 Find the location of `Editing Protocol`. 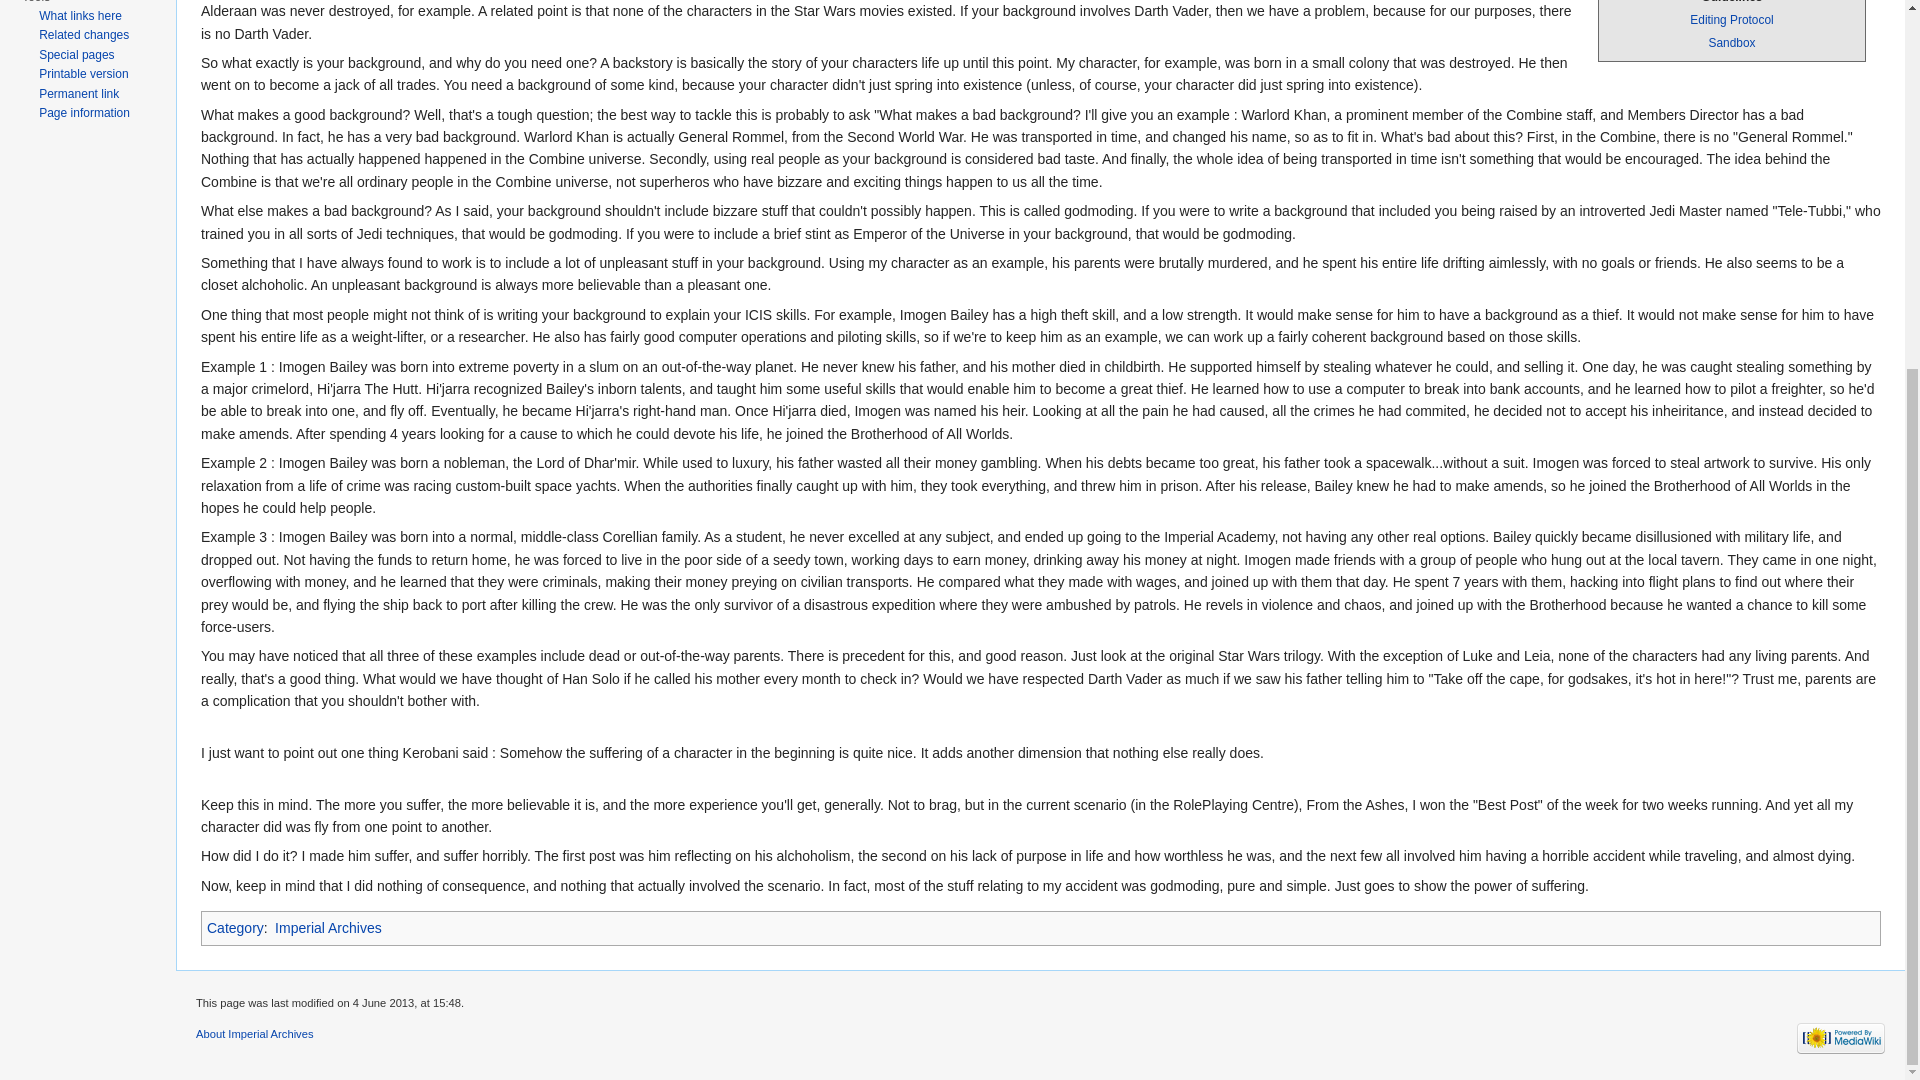

Editing Protocol is located at coordinates (1730, 20).